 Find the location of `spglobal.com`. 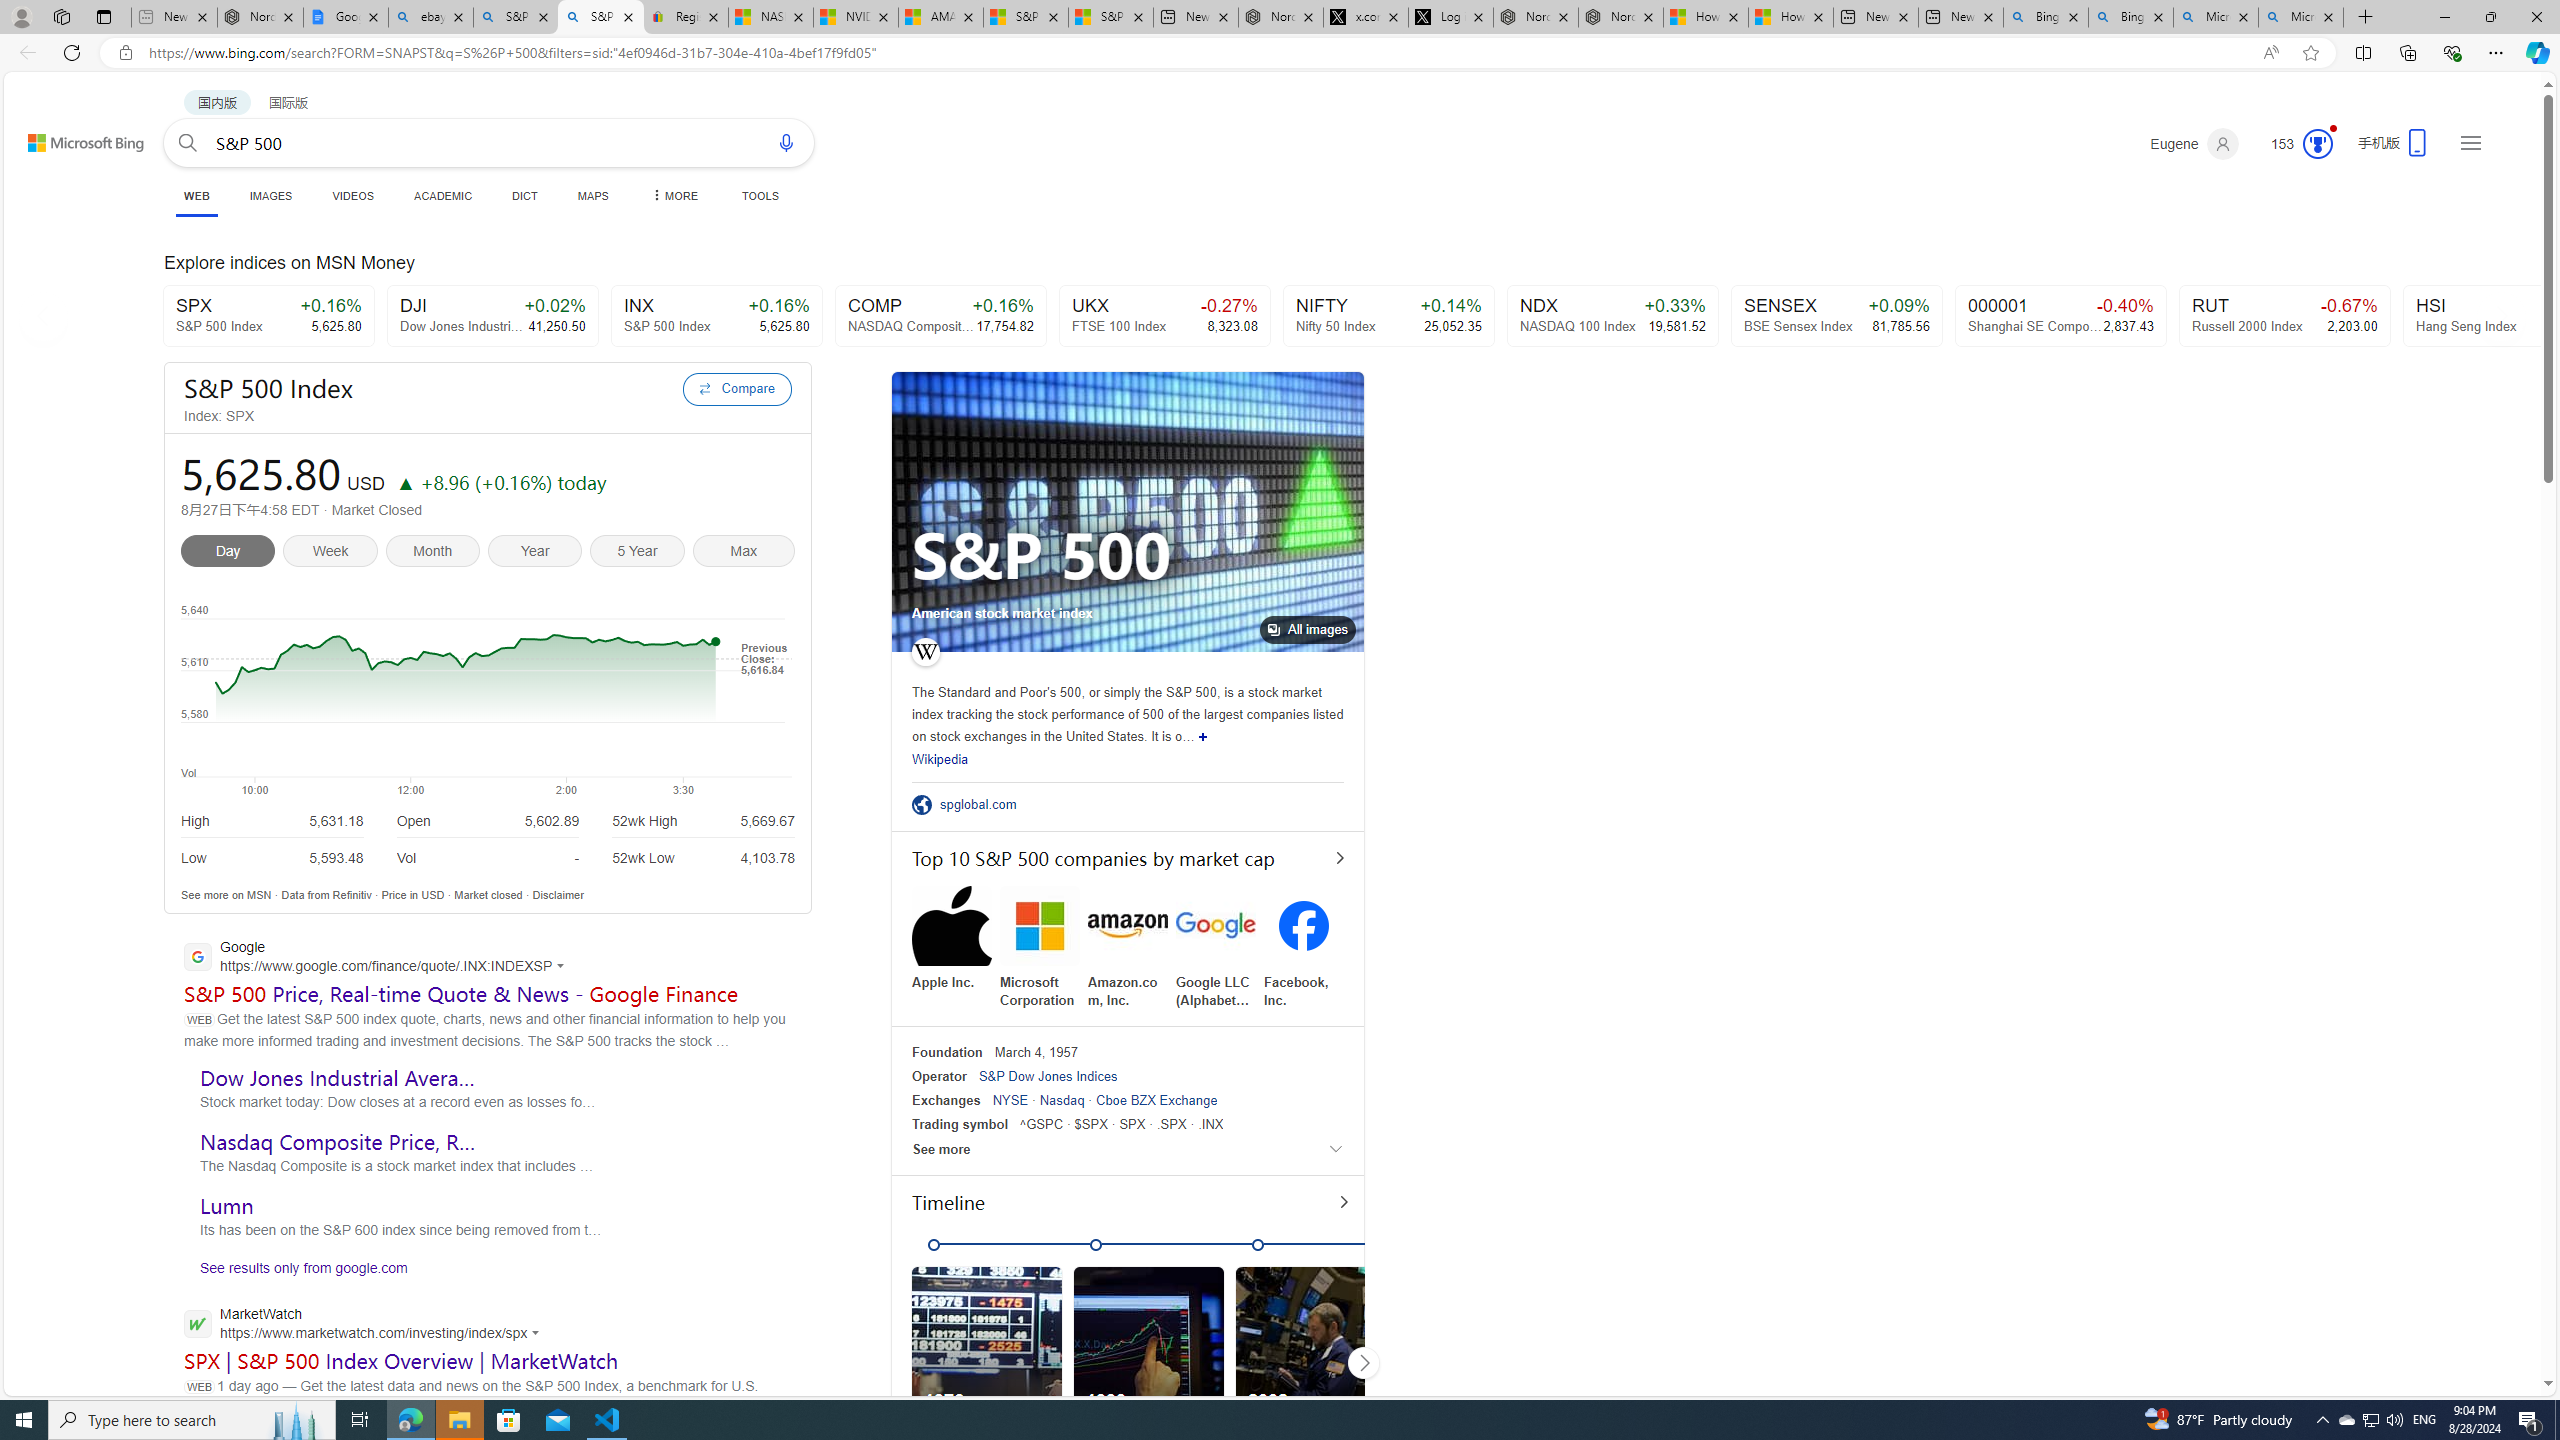

spglobal.com is located at coordinates (984, 804).